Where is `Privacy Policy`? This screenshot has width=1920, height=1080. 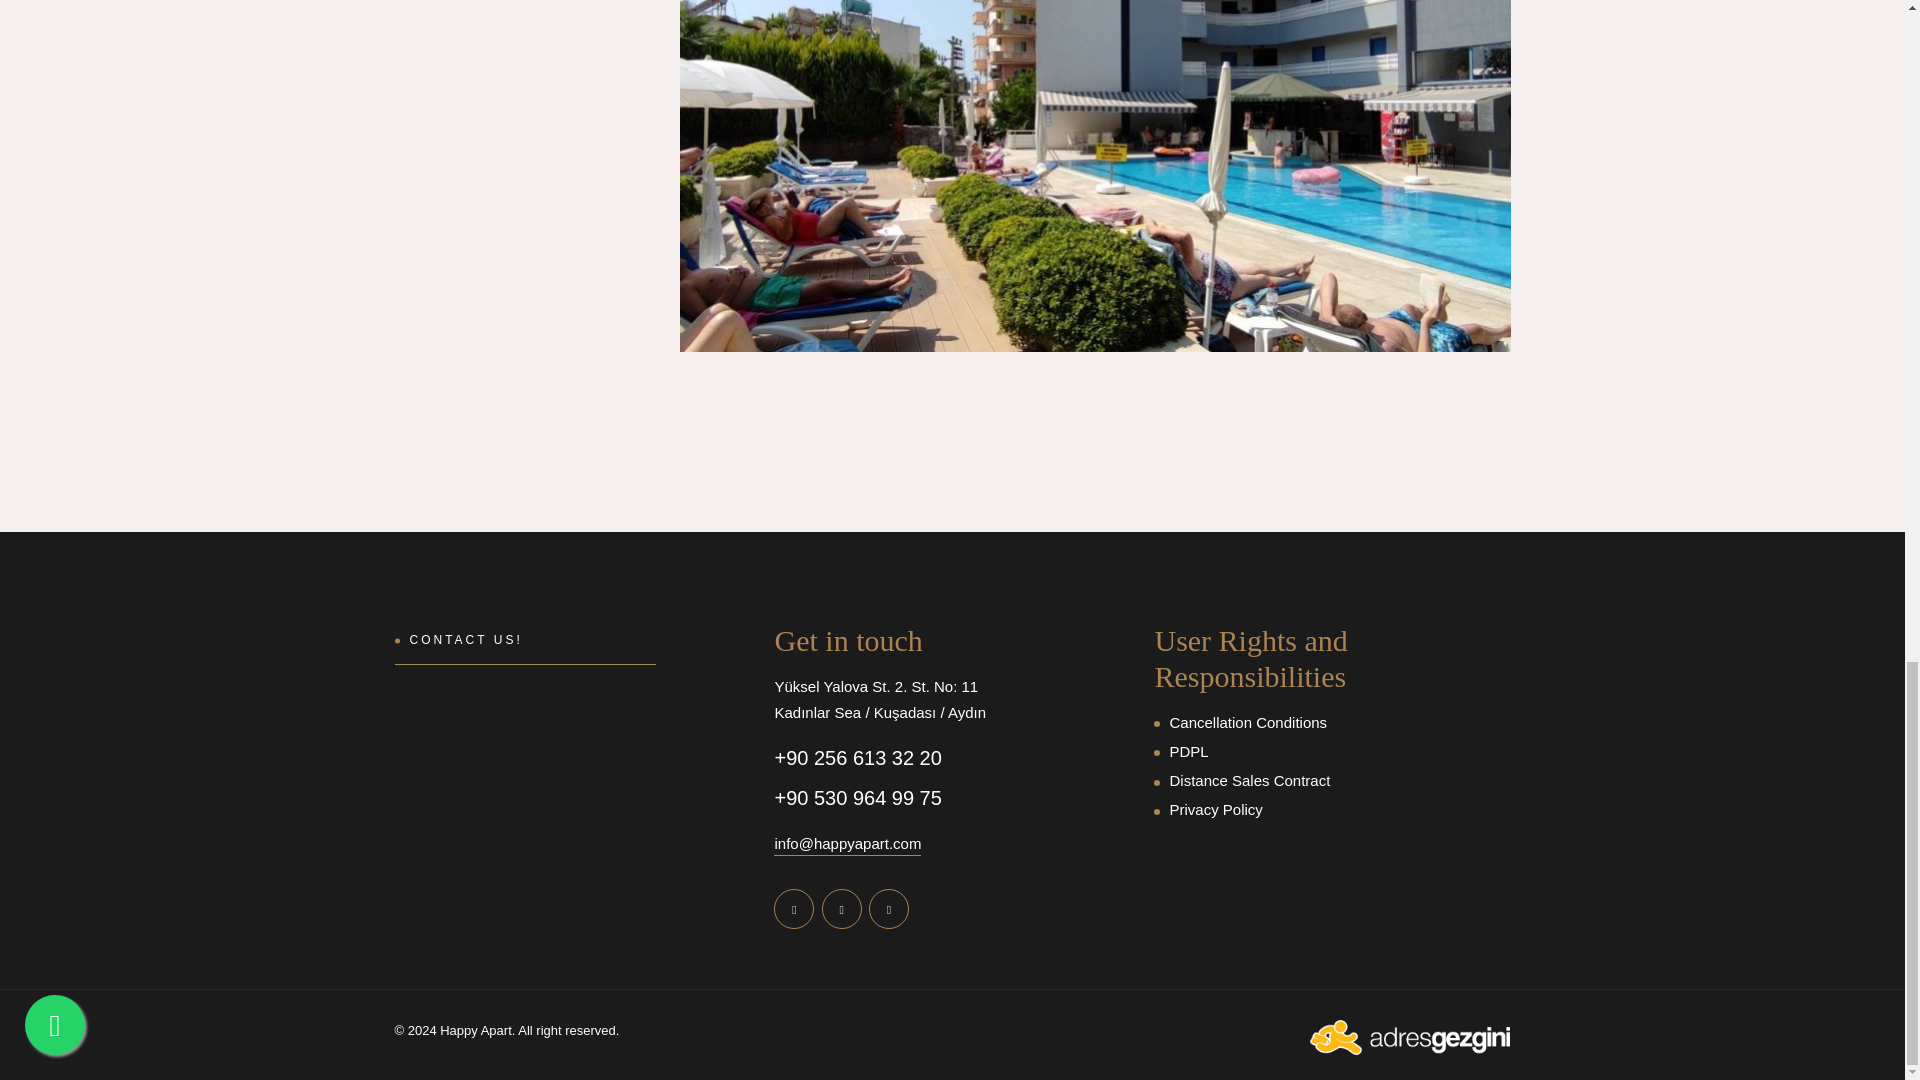 Privacy Policy is located at coordinates (1331, 810).